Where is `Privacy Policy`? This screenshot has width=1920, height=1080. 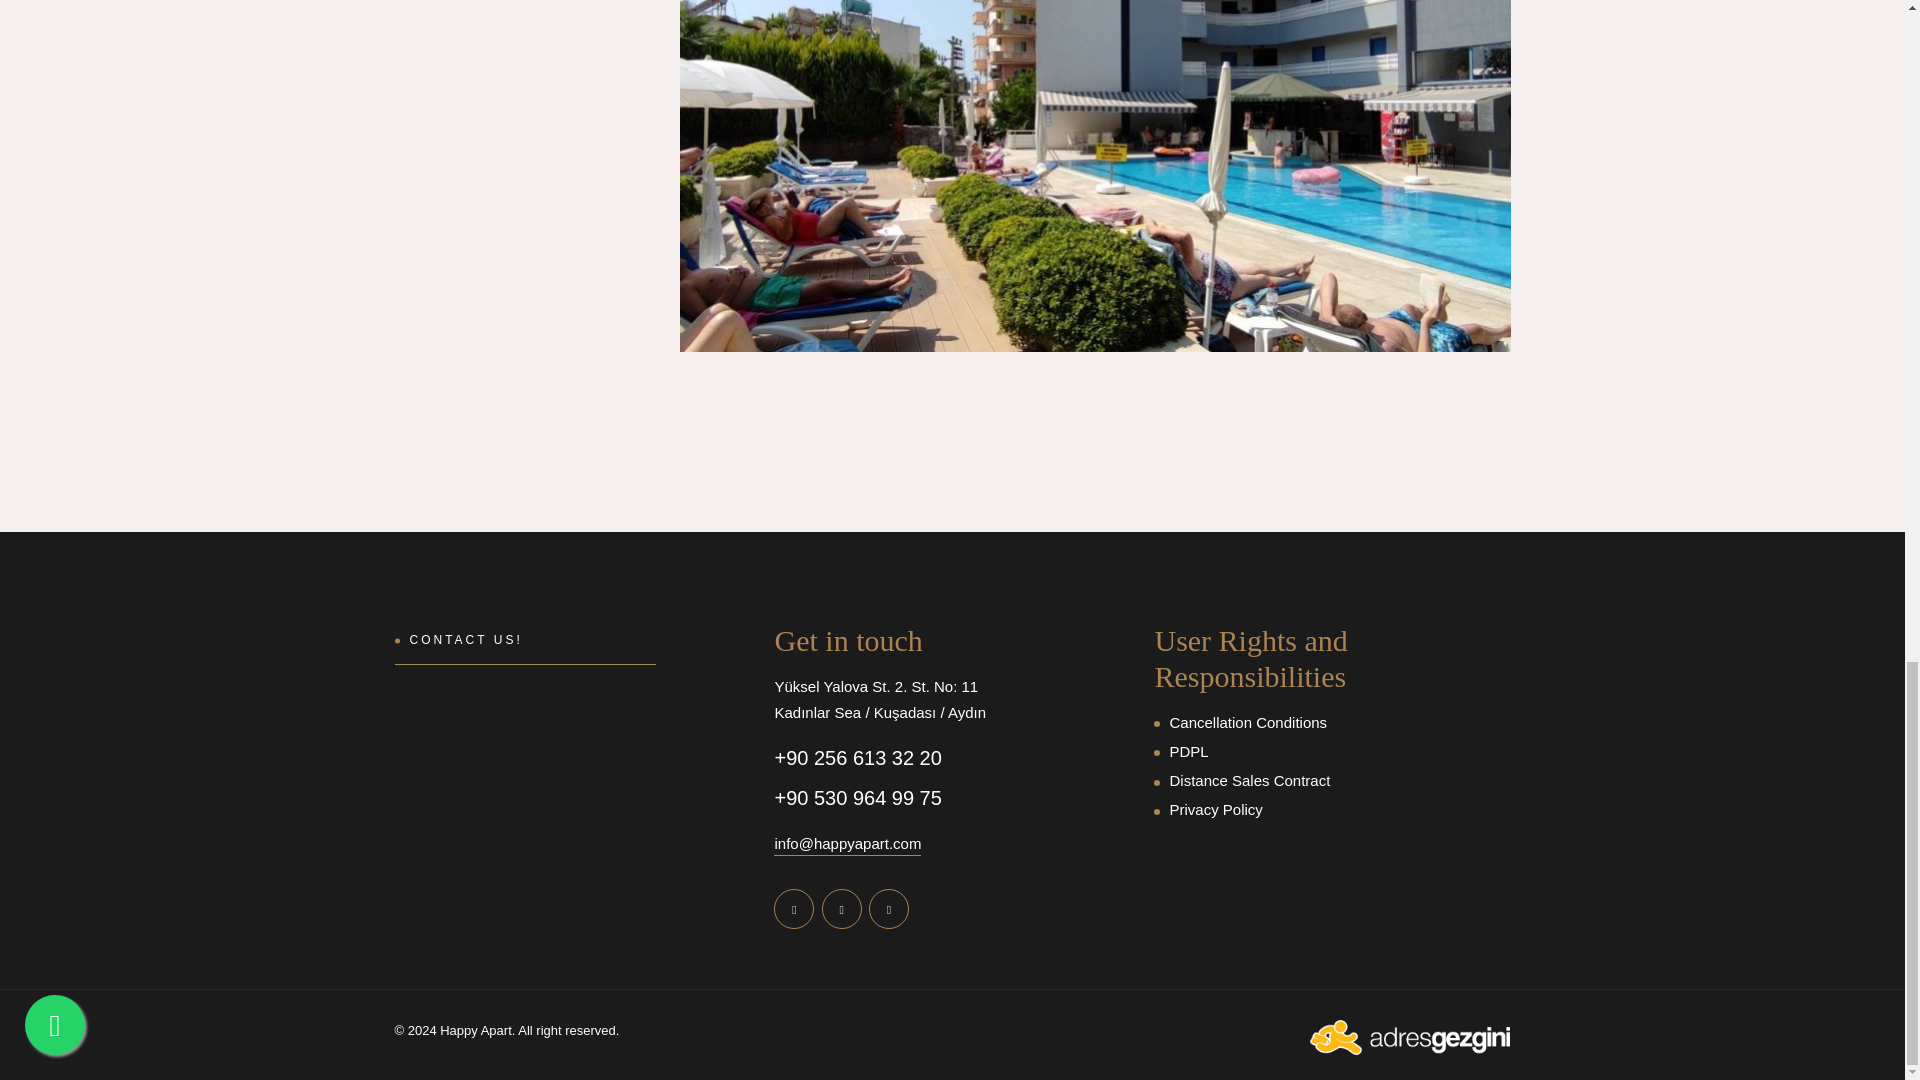 Privacy Policy is located at coordinates (1331, 810).